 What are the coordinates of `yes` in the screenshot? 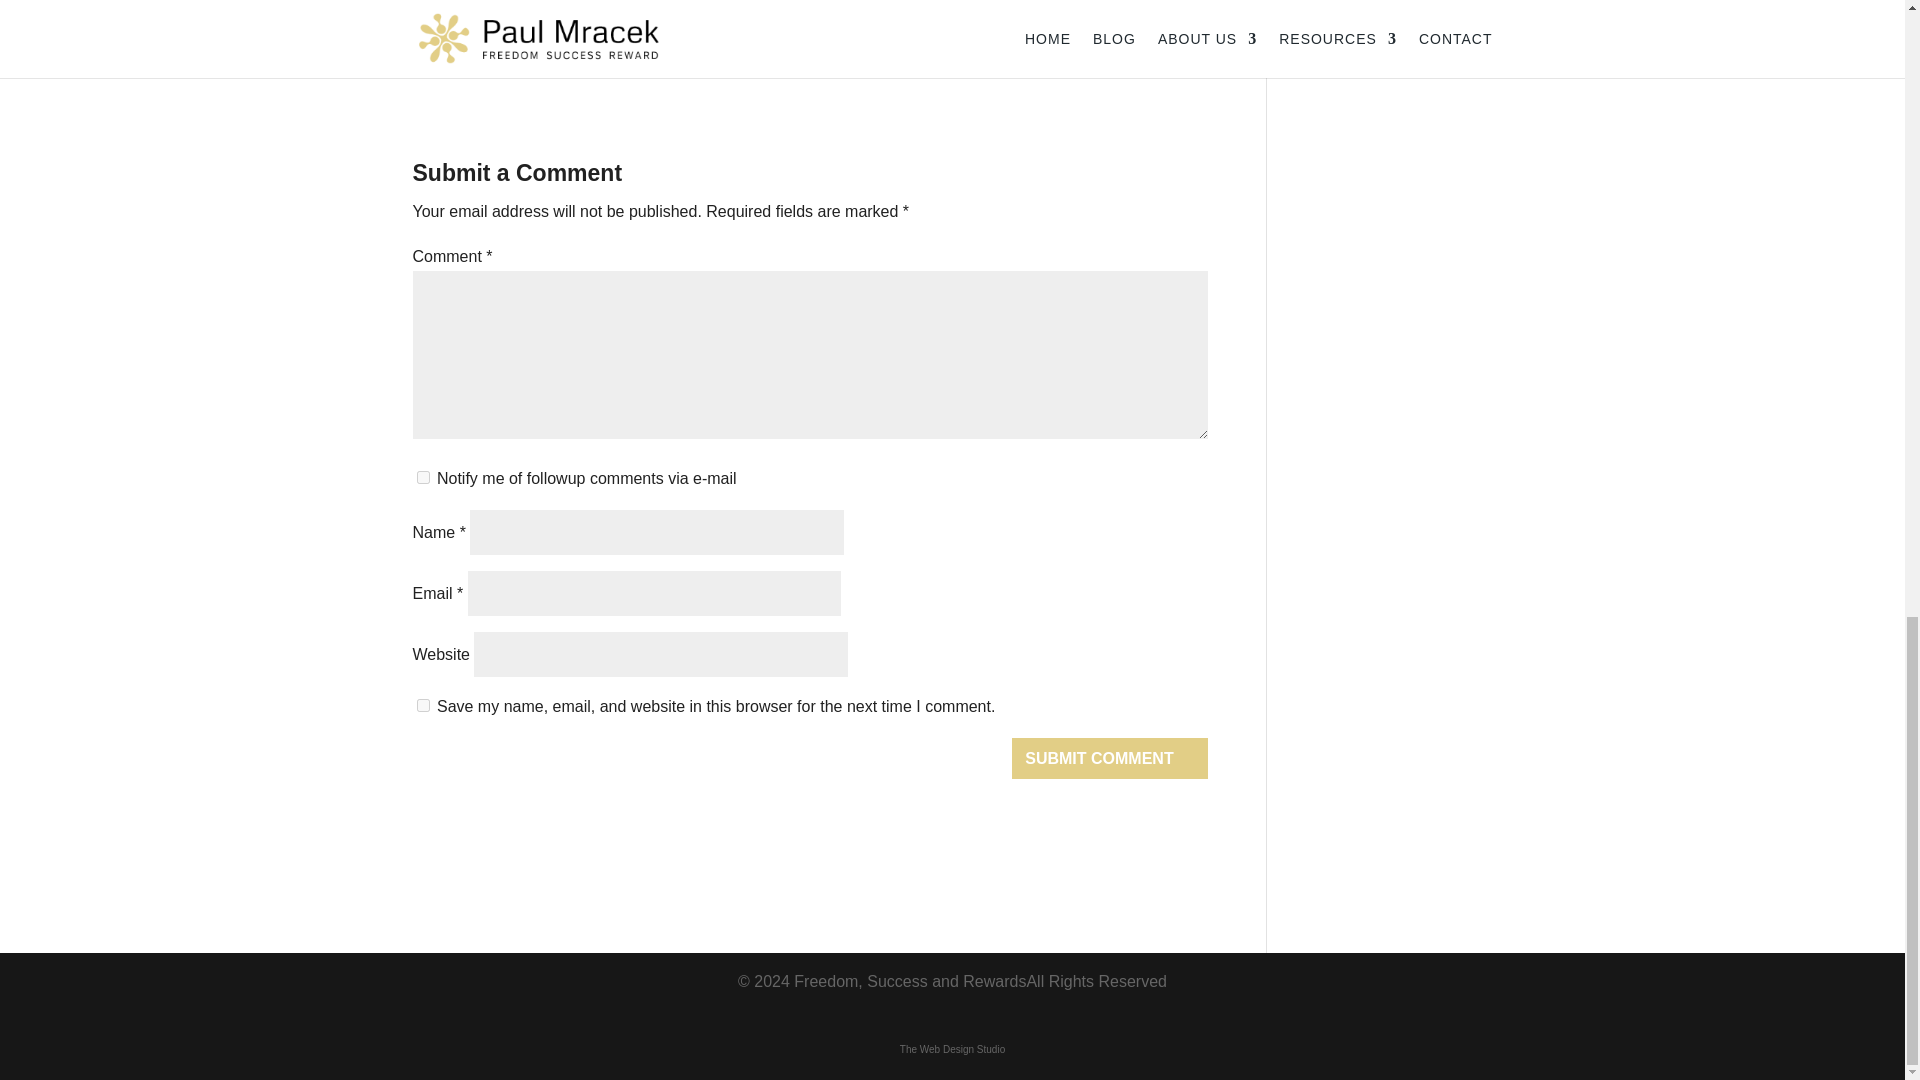 It's located at (422, 704).